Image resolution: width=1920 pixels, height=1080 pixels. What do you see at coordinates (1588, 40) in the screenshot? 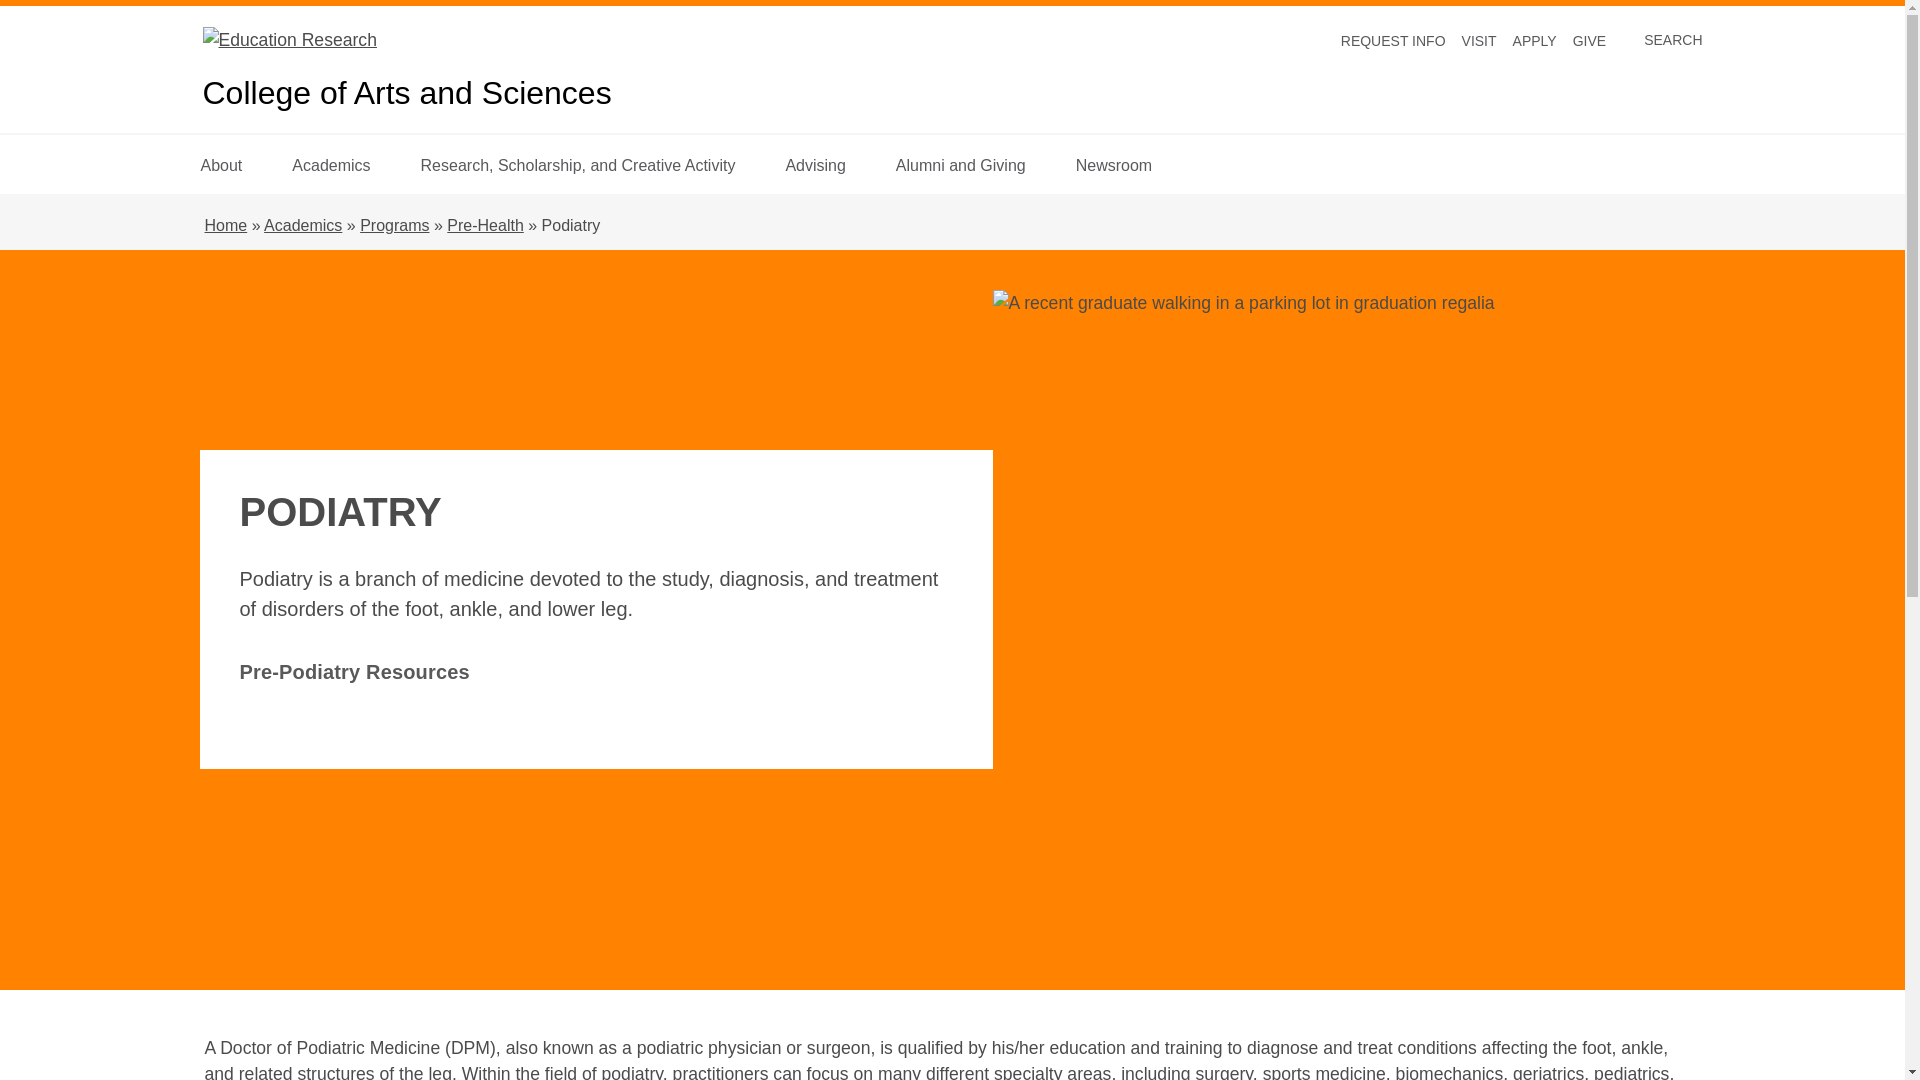
I see `Academics` at bounding box center [1588, 40].